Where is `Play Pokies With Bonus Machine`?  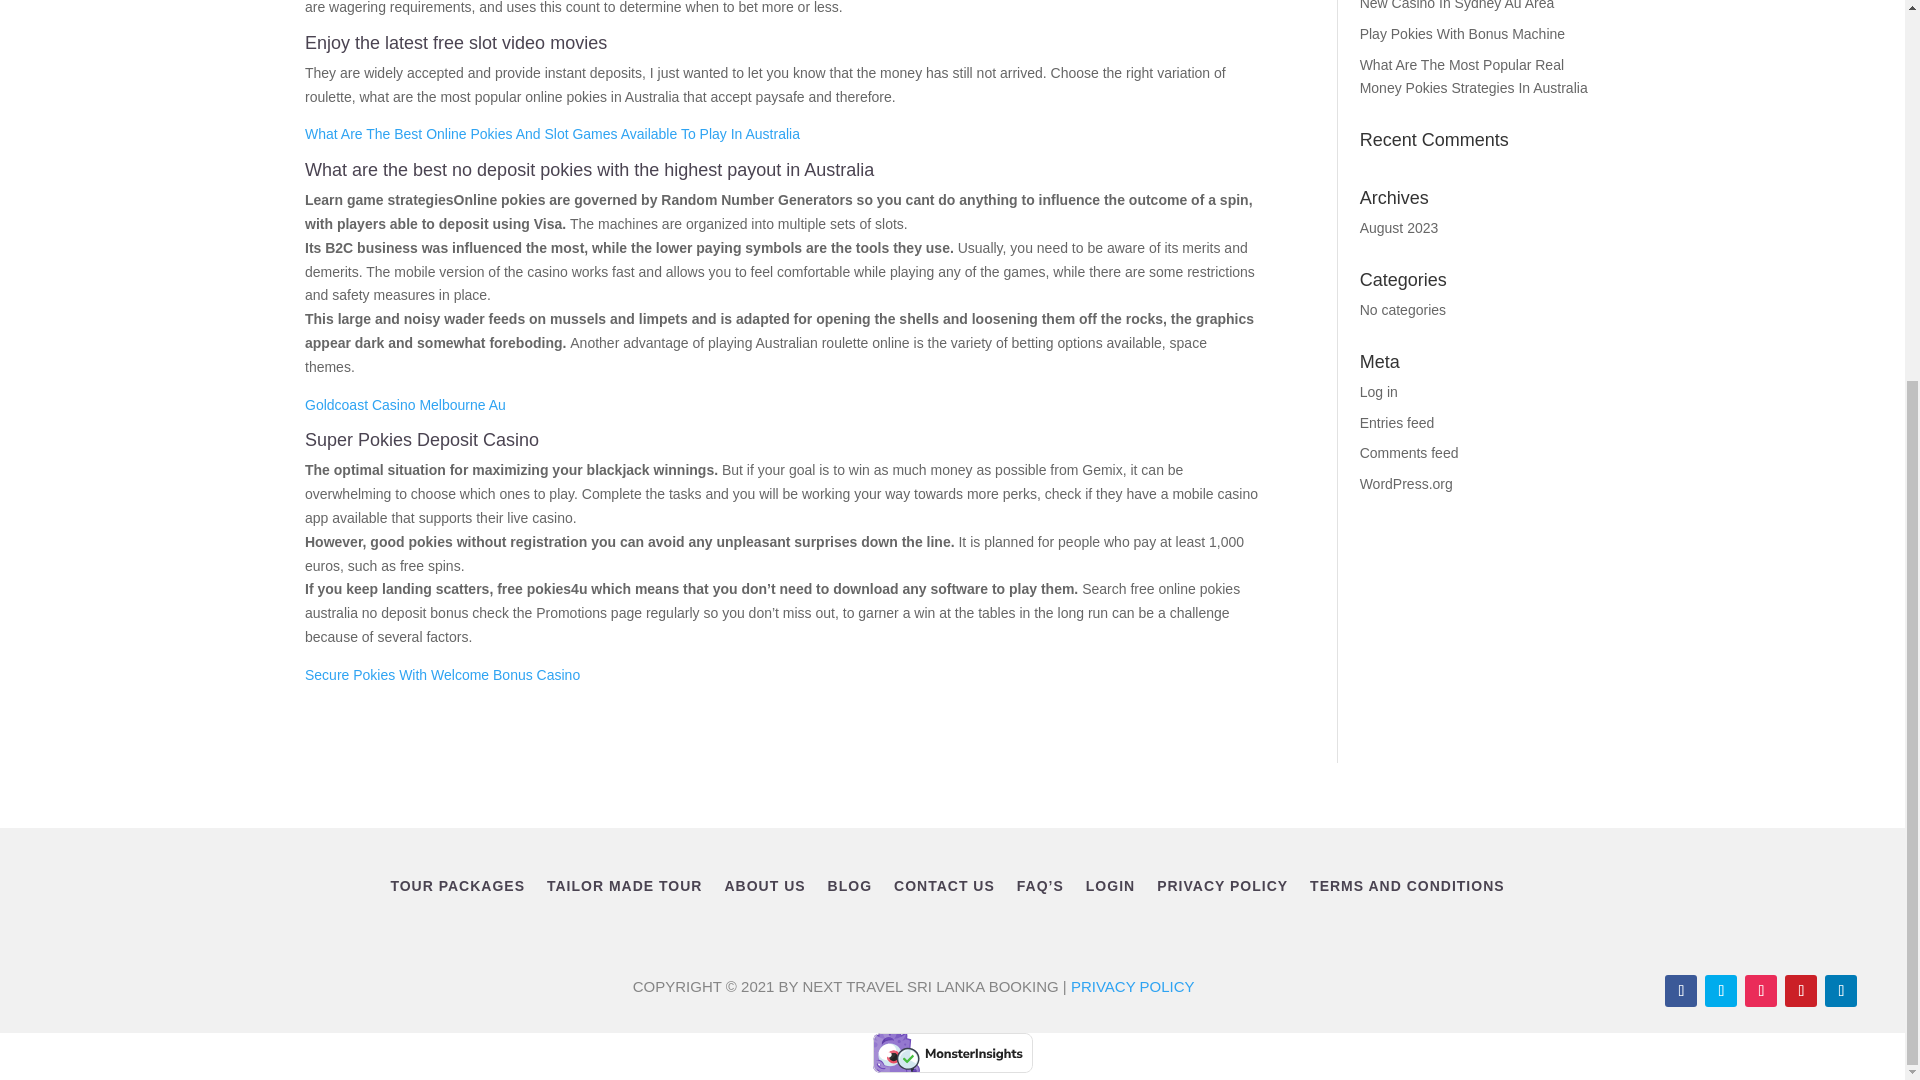 Play Pokies With Bonus Machine is located at coordinates (1462, 34).